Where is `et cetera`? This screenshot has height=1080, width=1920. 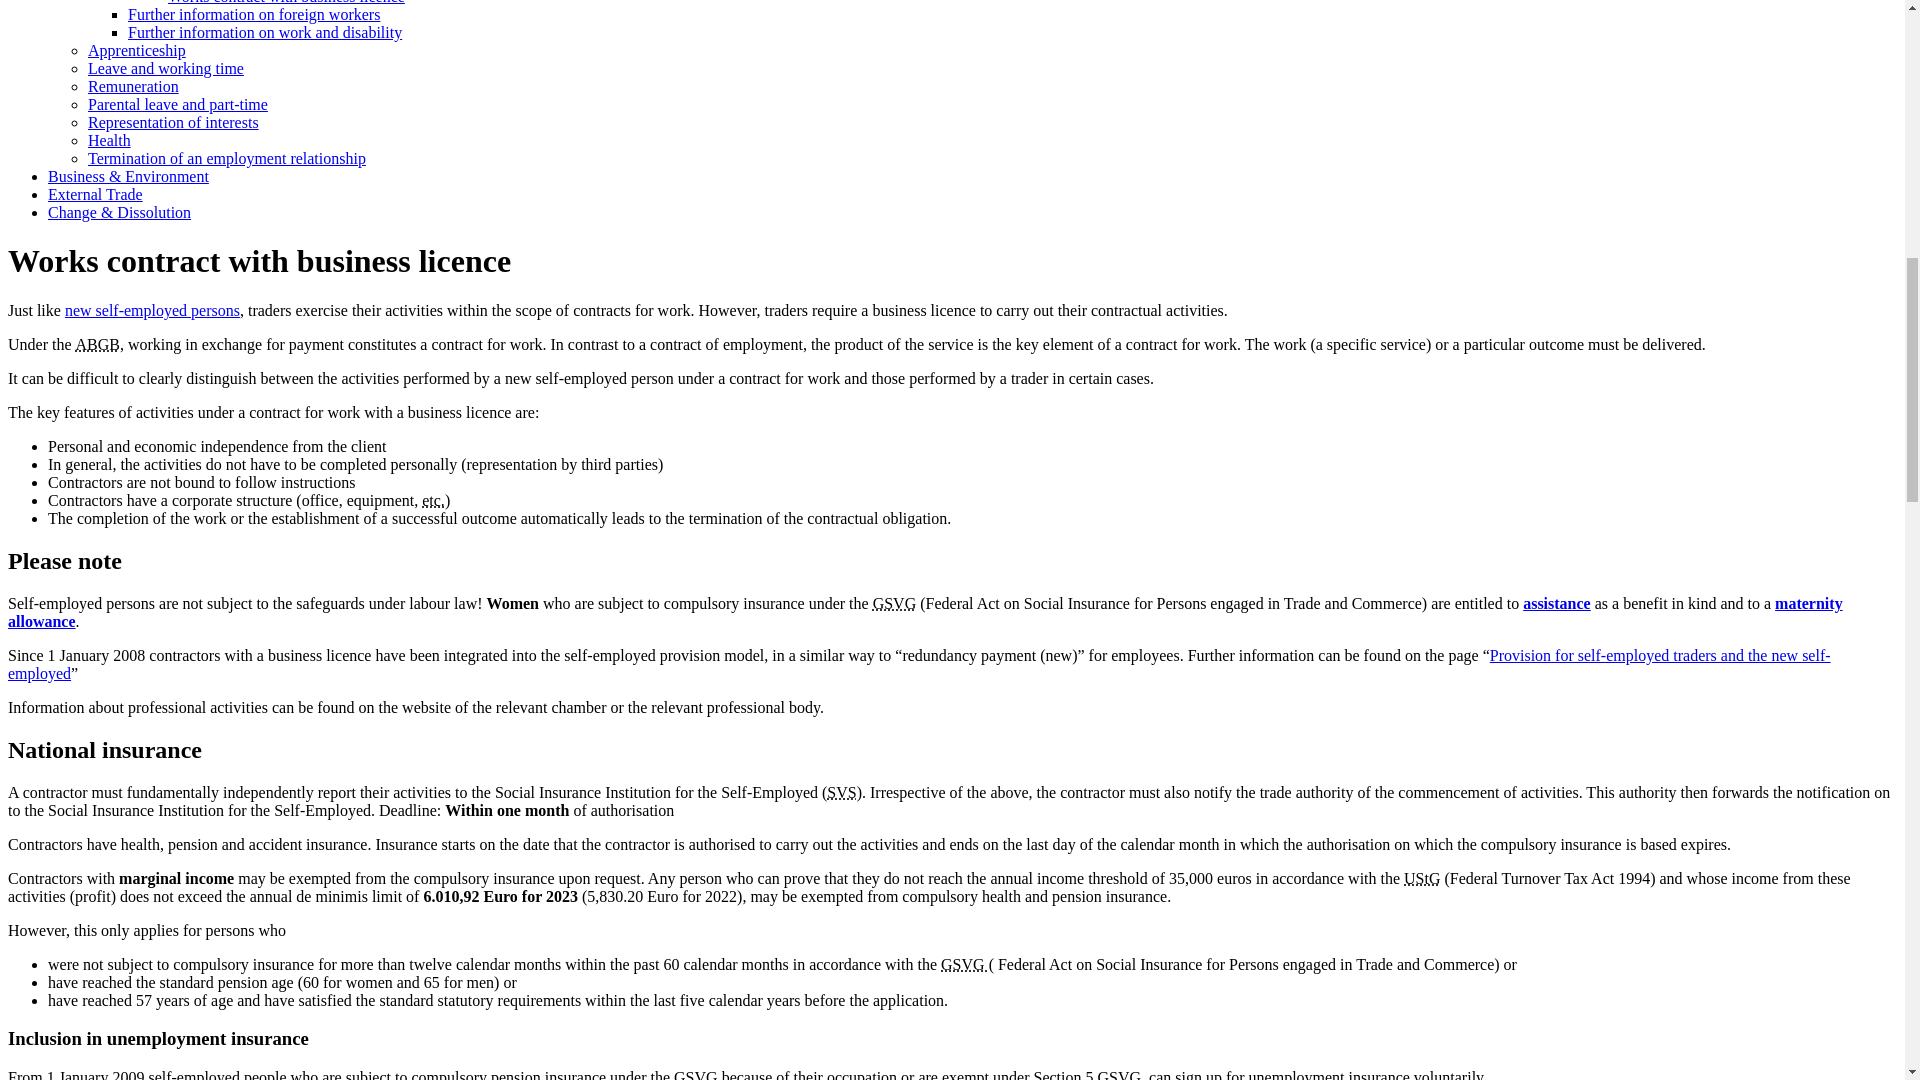 et cetera is located at coordinates (434, 500).